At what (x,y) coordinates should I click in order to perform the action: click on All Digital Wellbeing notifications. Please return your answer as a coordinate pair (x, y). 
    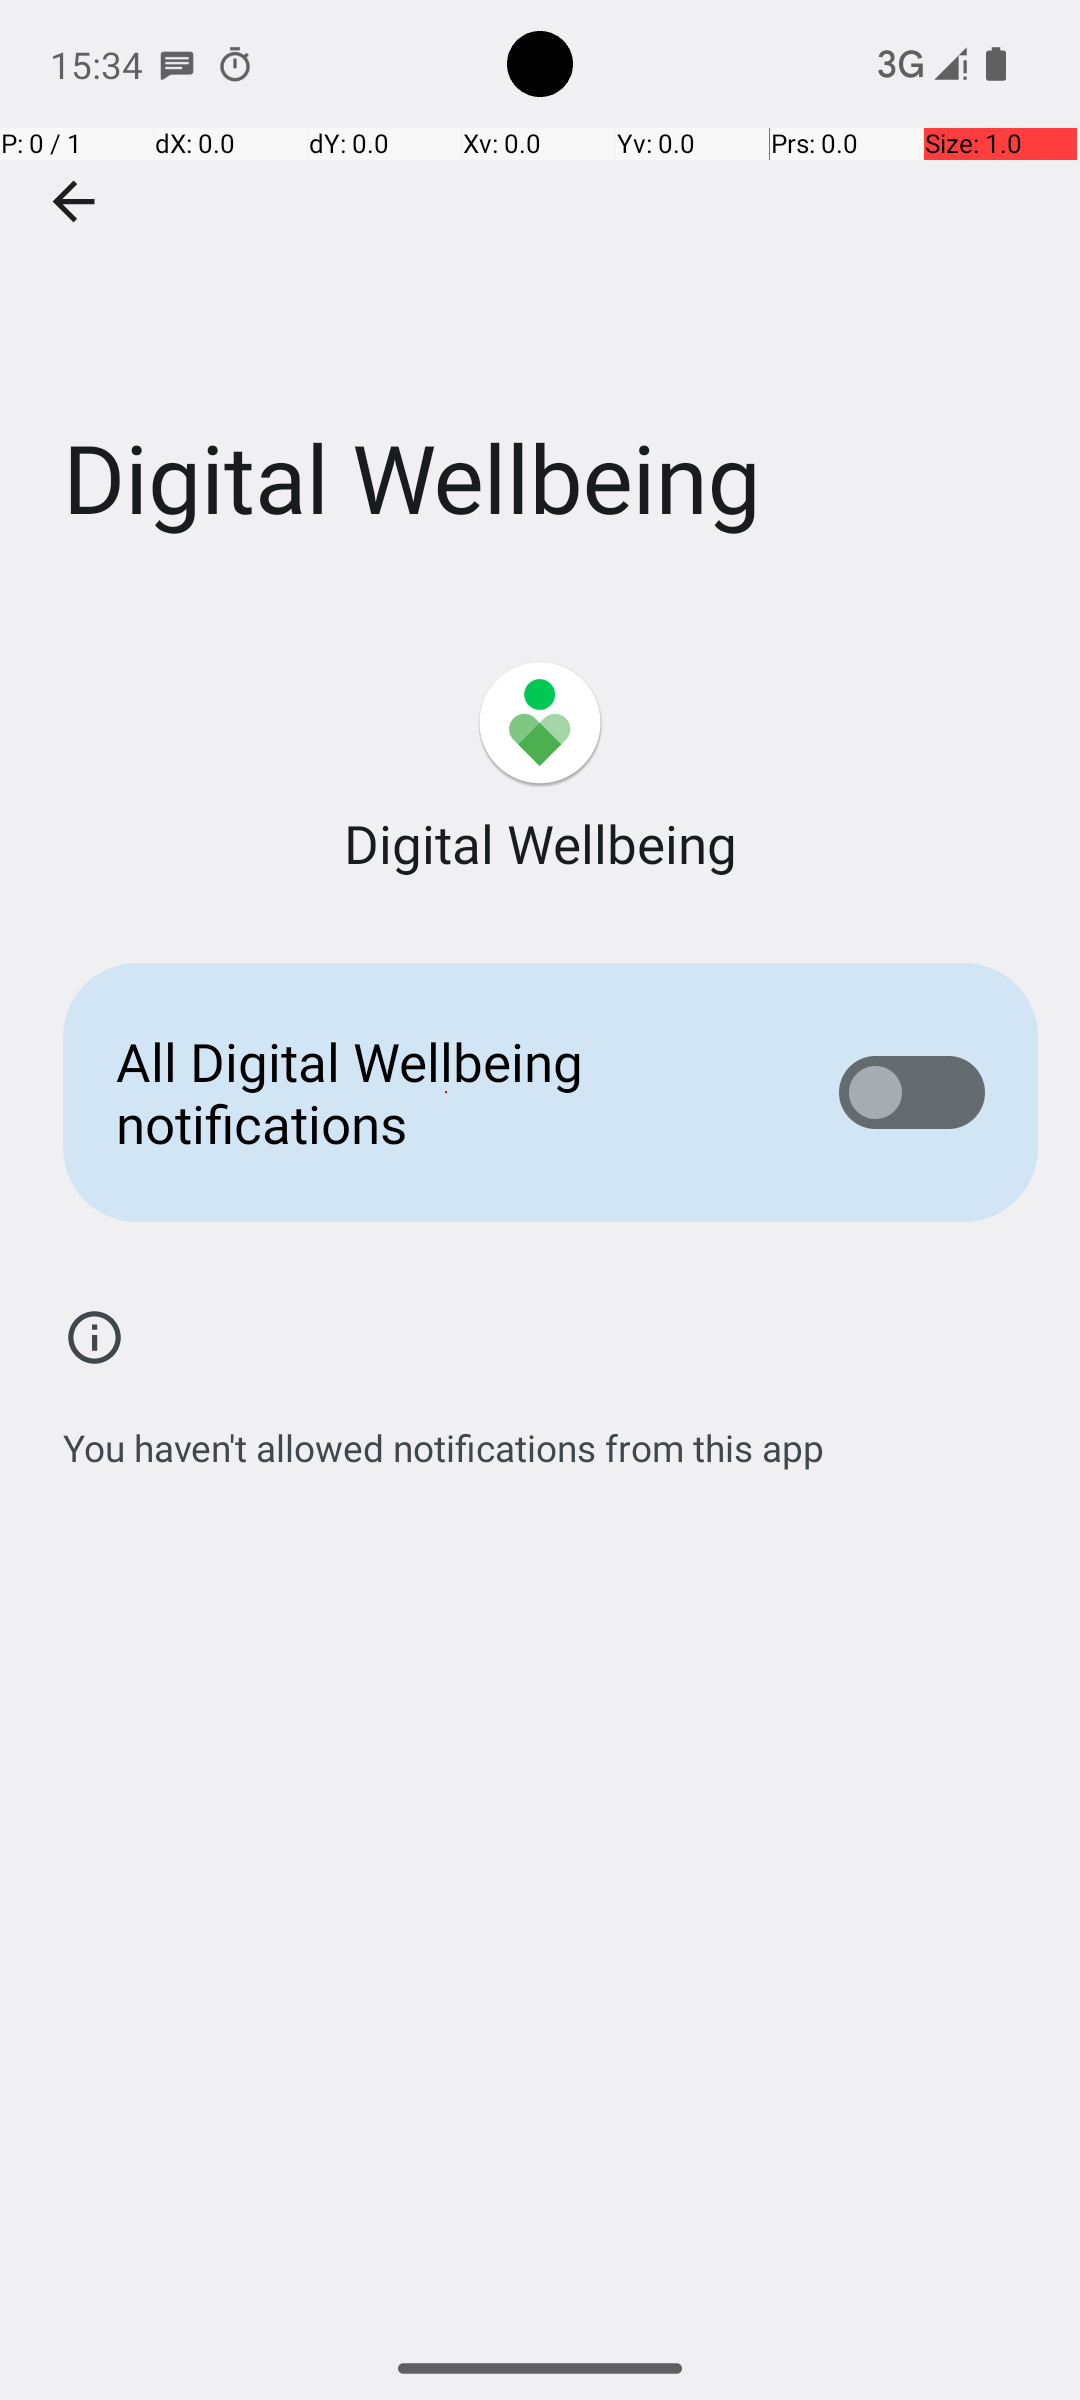
    Looking at the image, I should click on (446, 1092).